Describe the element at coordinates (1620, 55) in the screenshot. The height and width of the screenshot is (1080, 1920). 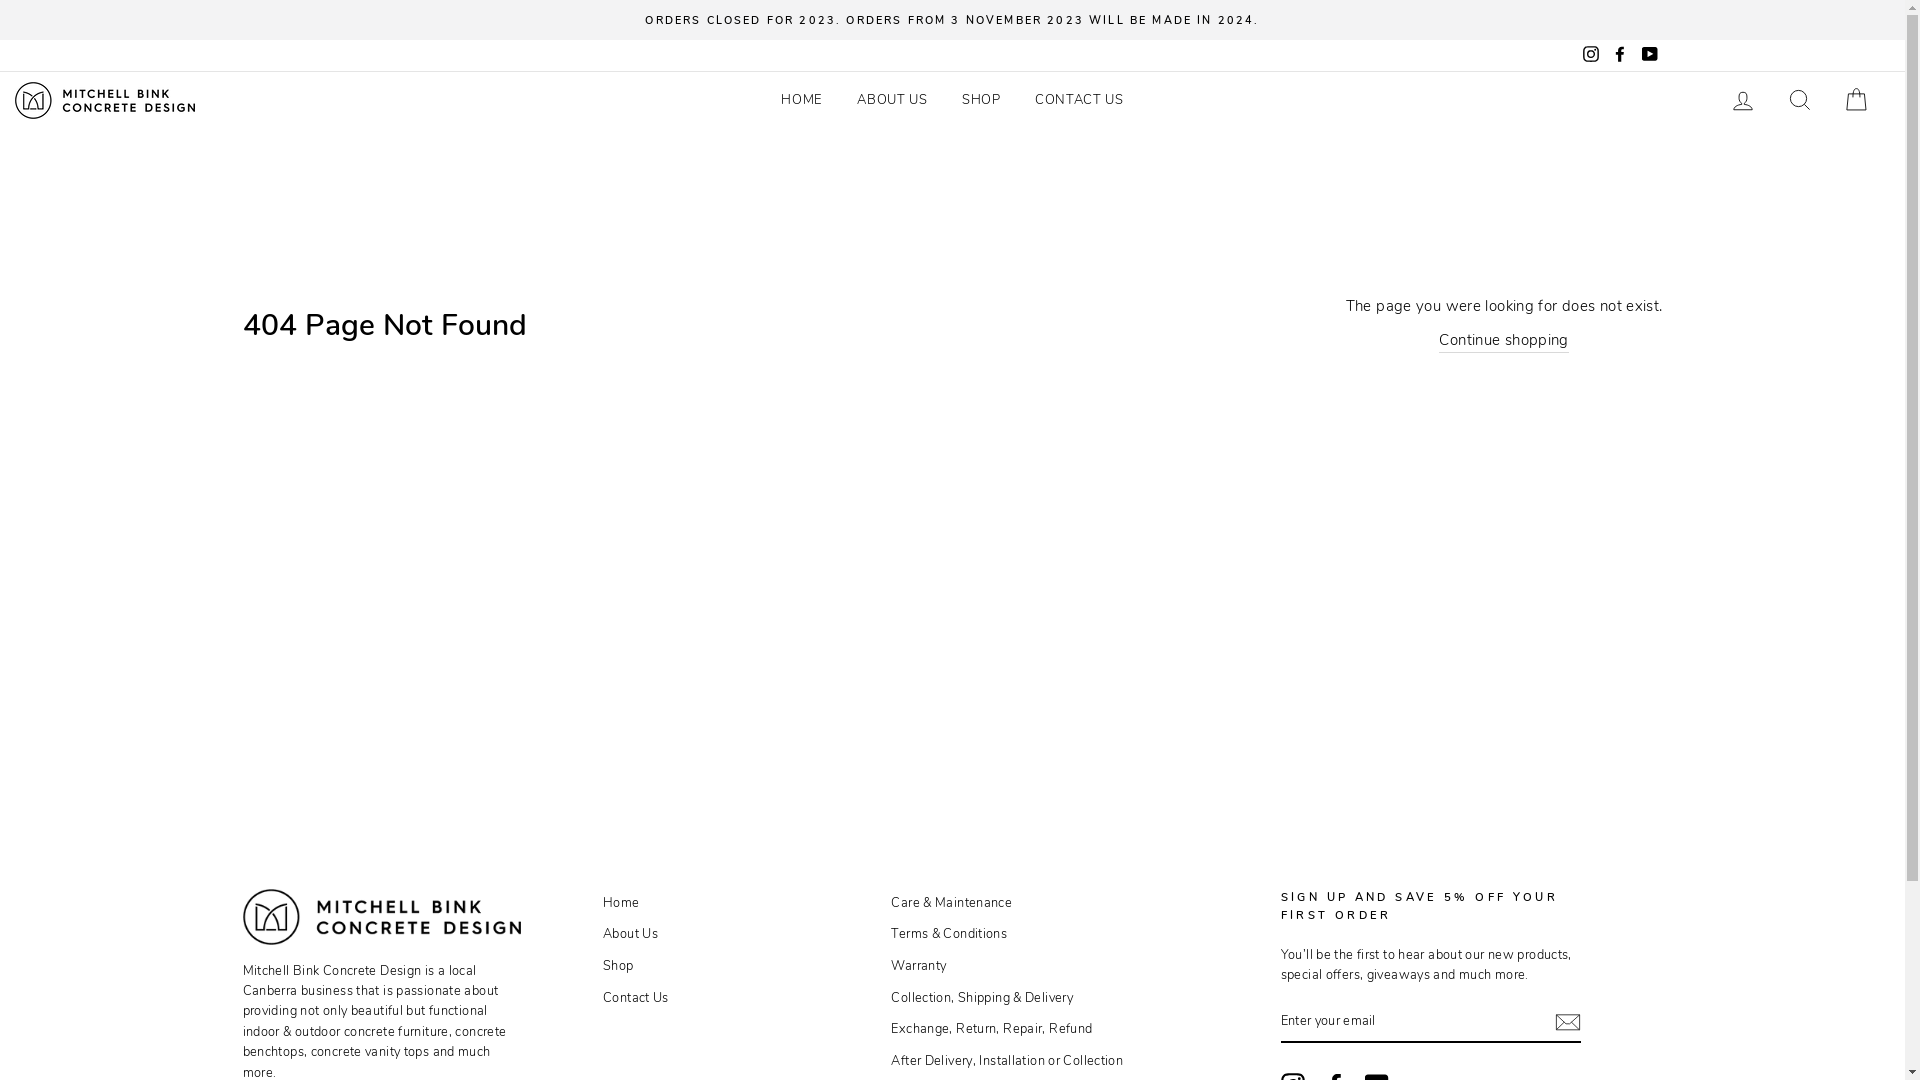
I see `Facebook` at that location.